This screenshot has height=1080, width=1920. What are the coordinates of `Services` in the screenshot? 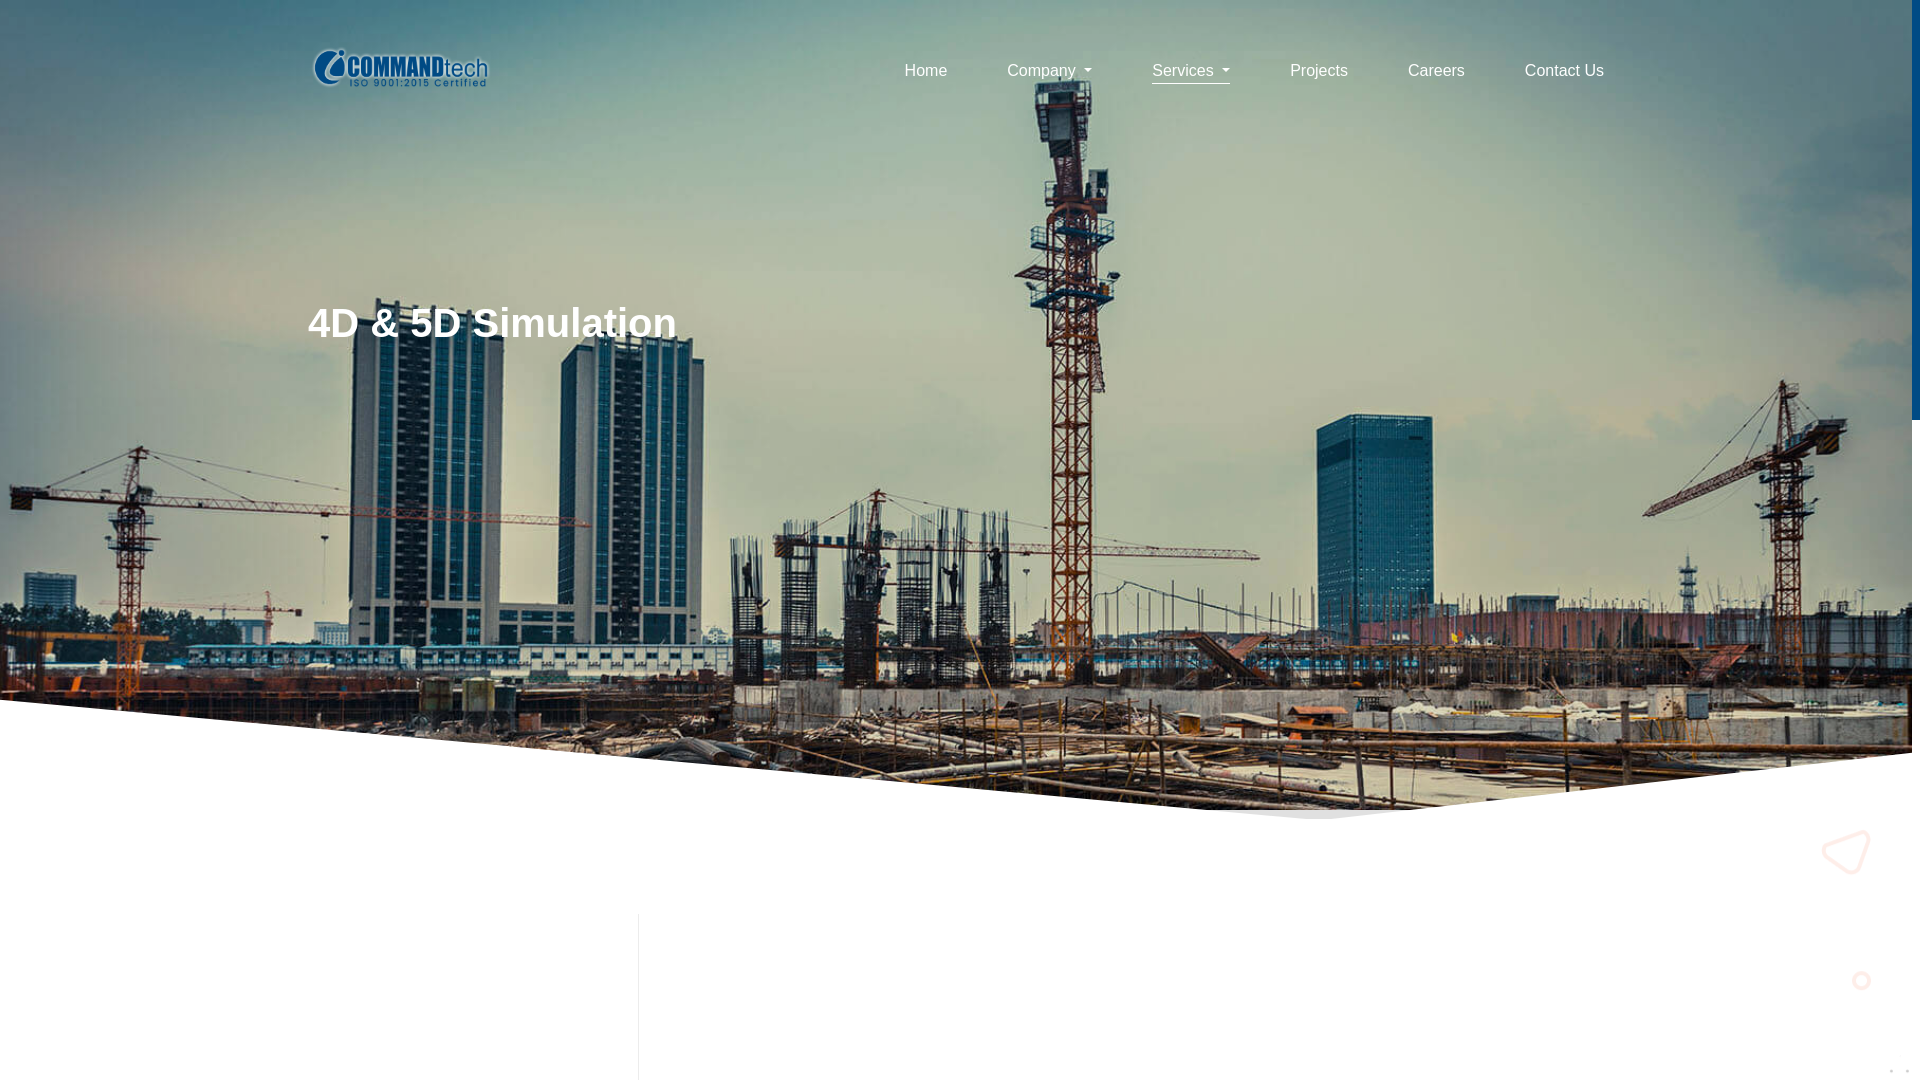 It's located at (1191, 74).